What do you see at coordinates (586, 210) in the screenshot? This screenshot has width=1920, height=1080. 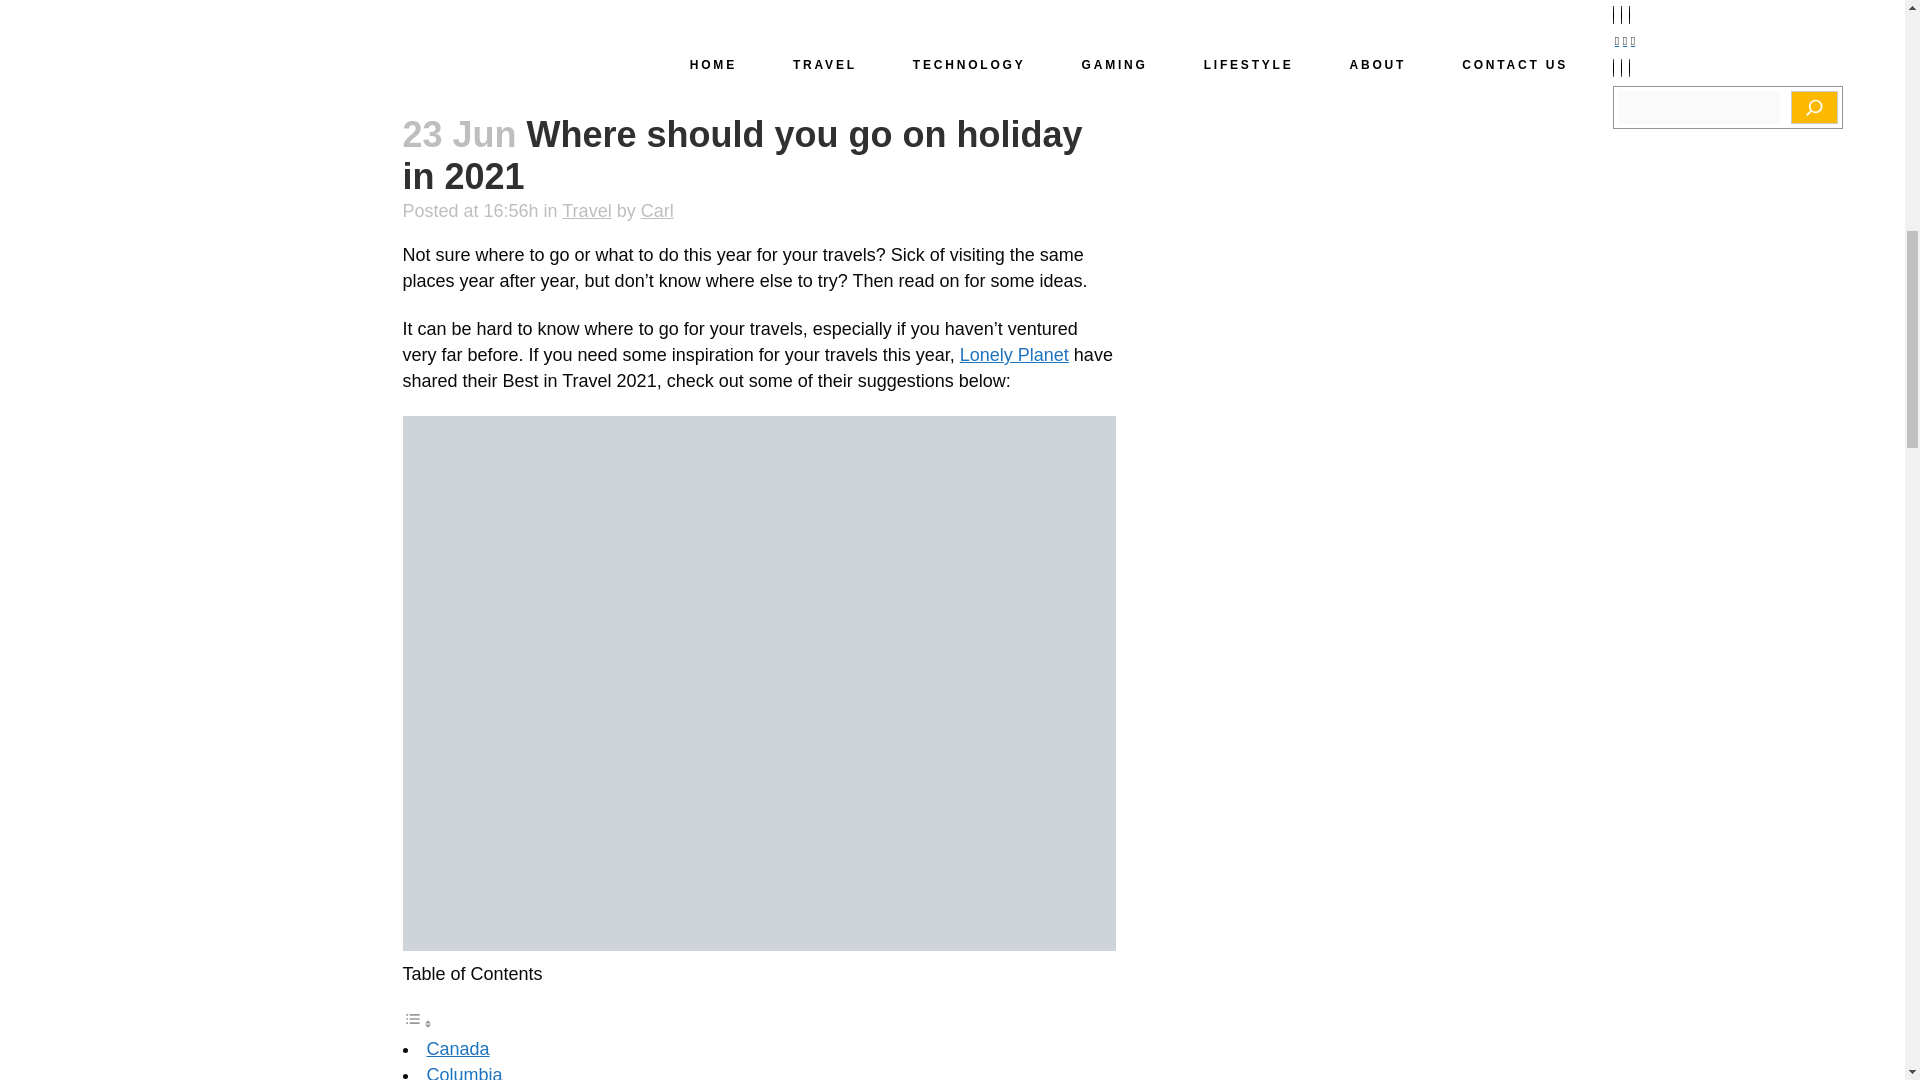 I see `Travel` at bounding box center [586, 210].